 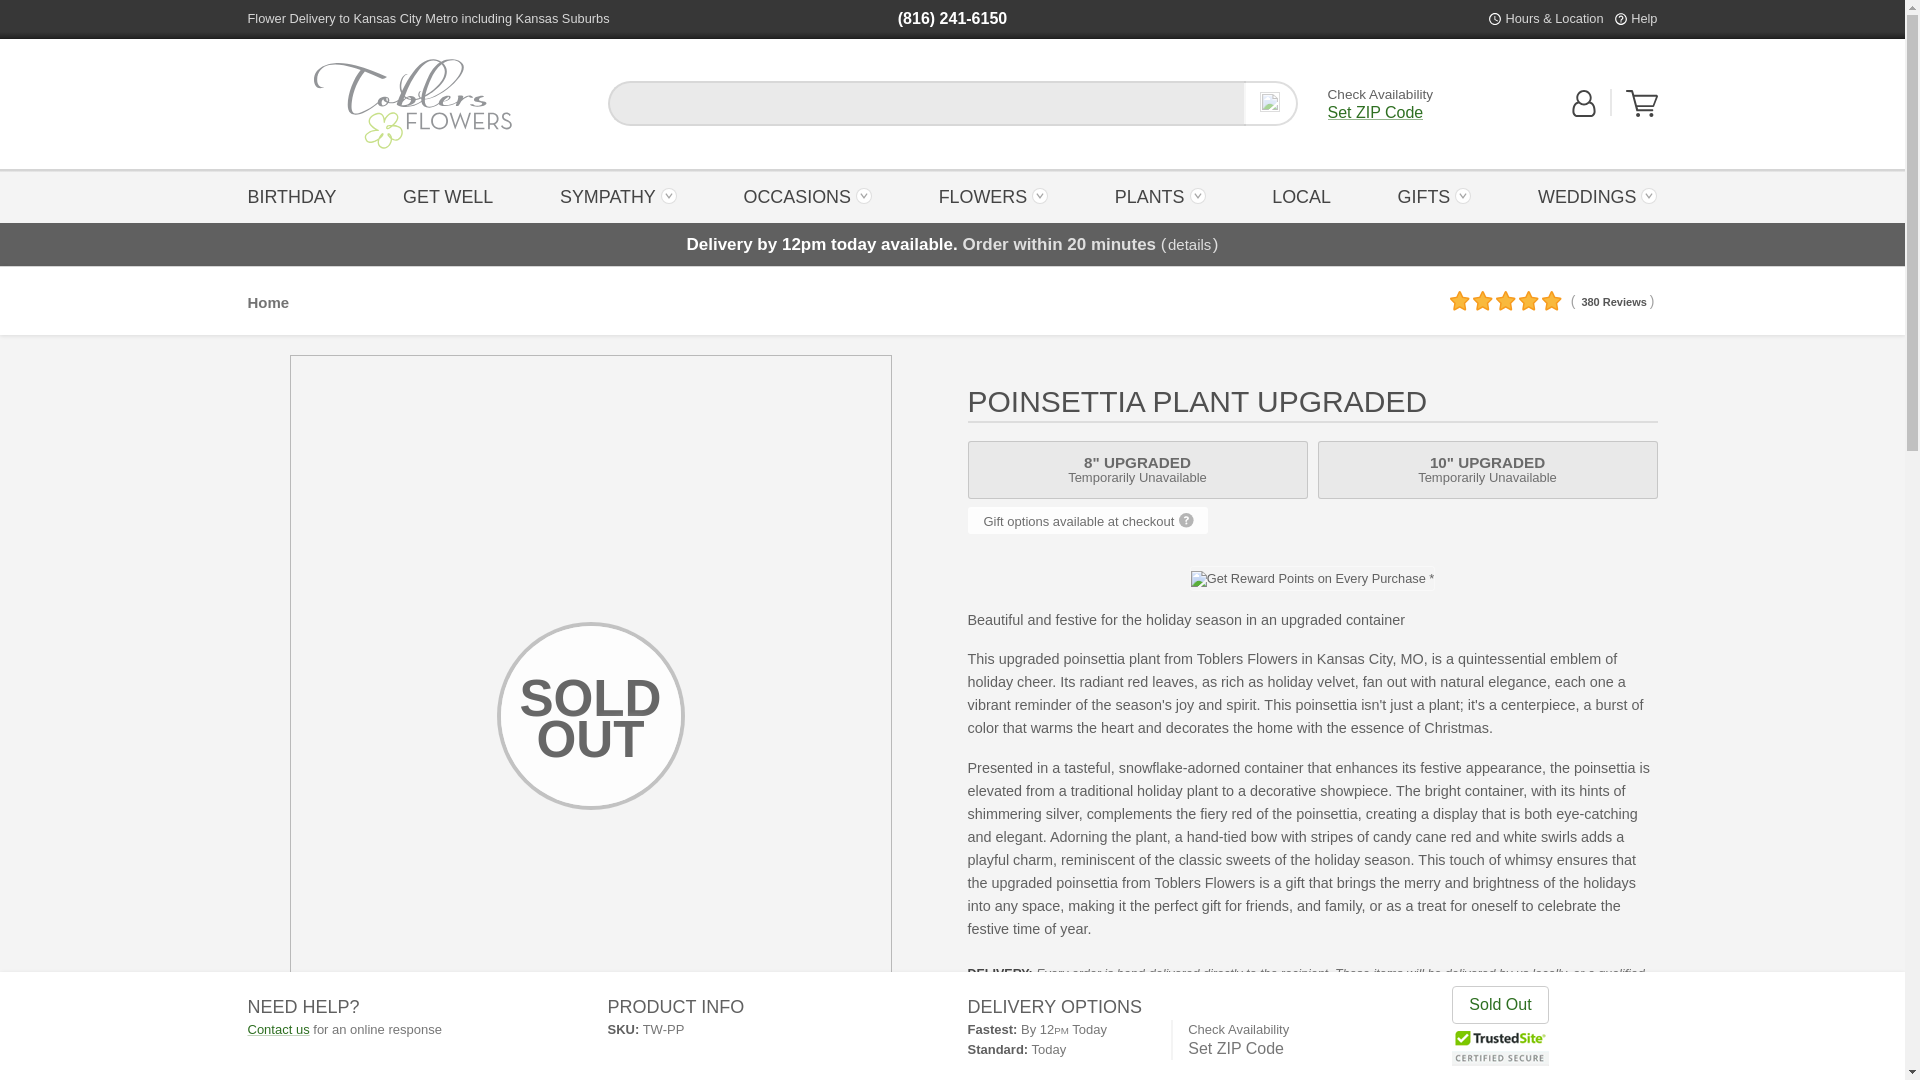 What do you see at coordinates (1376, 112) in the screenshot?
I see `View Your Shopping Cart` at bounding box center [1376, 112].